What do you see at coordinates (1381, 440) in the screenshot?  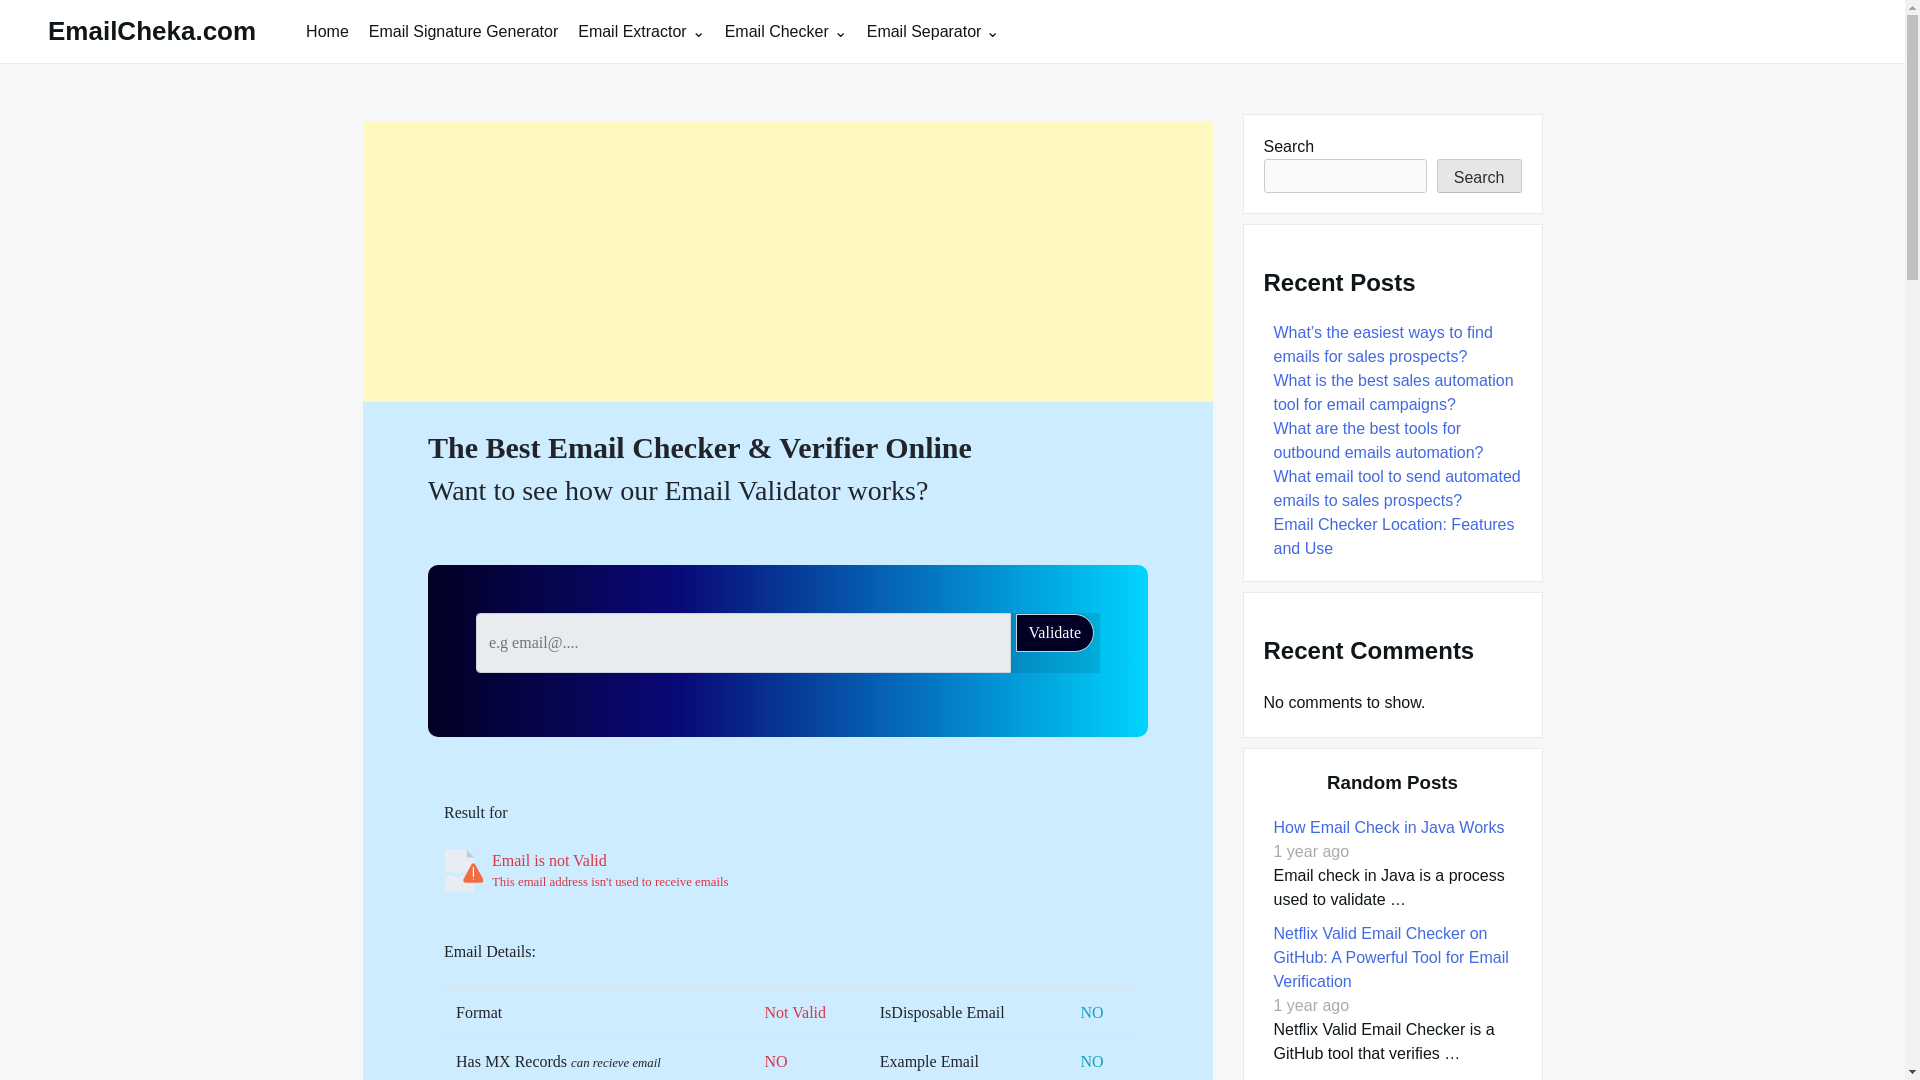 I see `What are the best tools for outbound emails automation? ` at bounding box center [1381, 440].